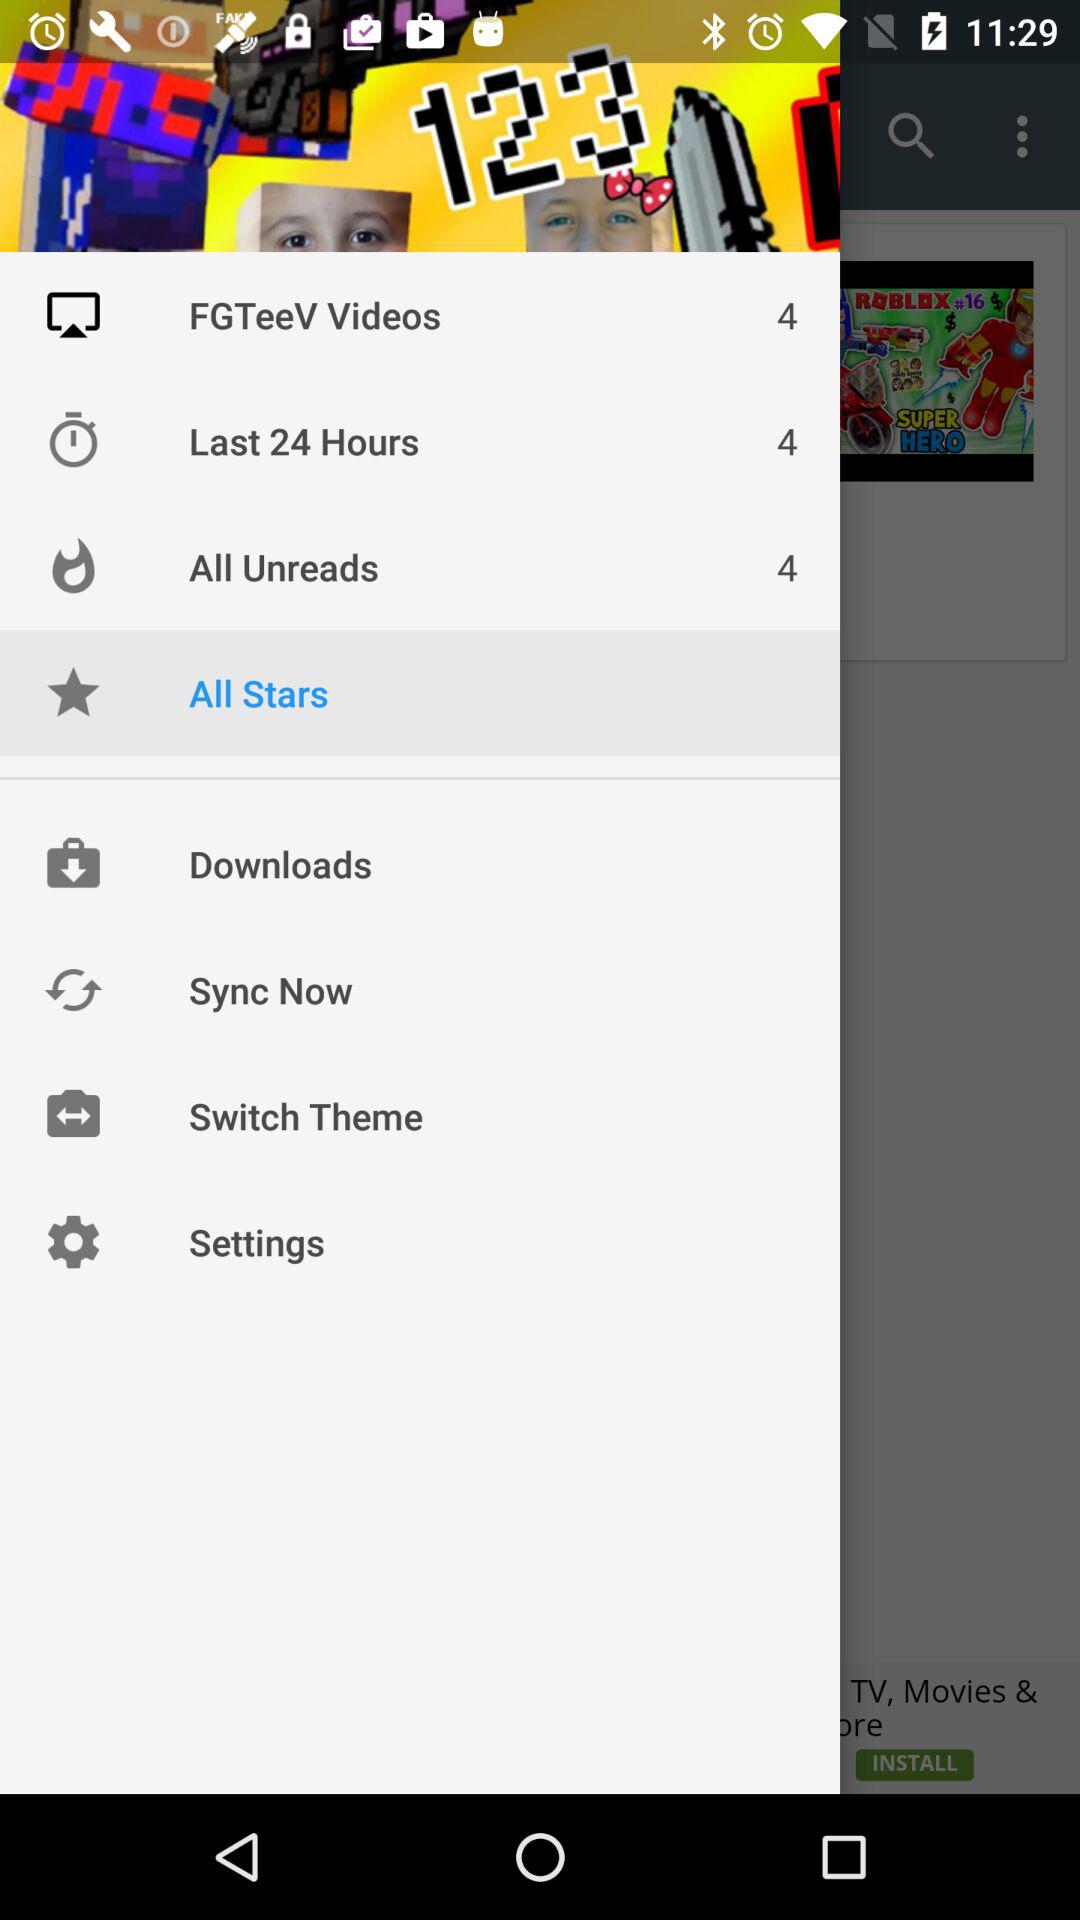  What do you see at coordinates (73, 864) in the screenshot?
I see `click on the downloads icon` at bounding box center [73, 864].